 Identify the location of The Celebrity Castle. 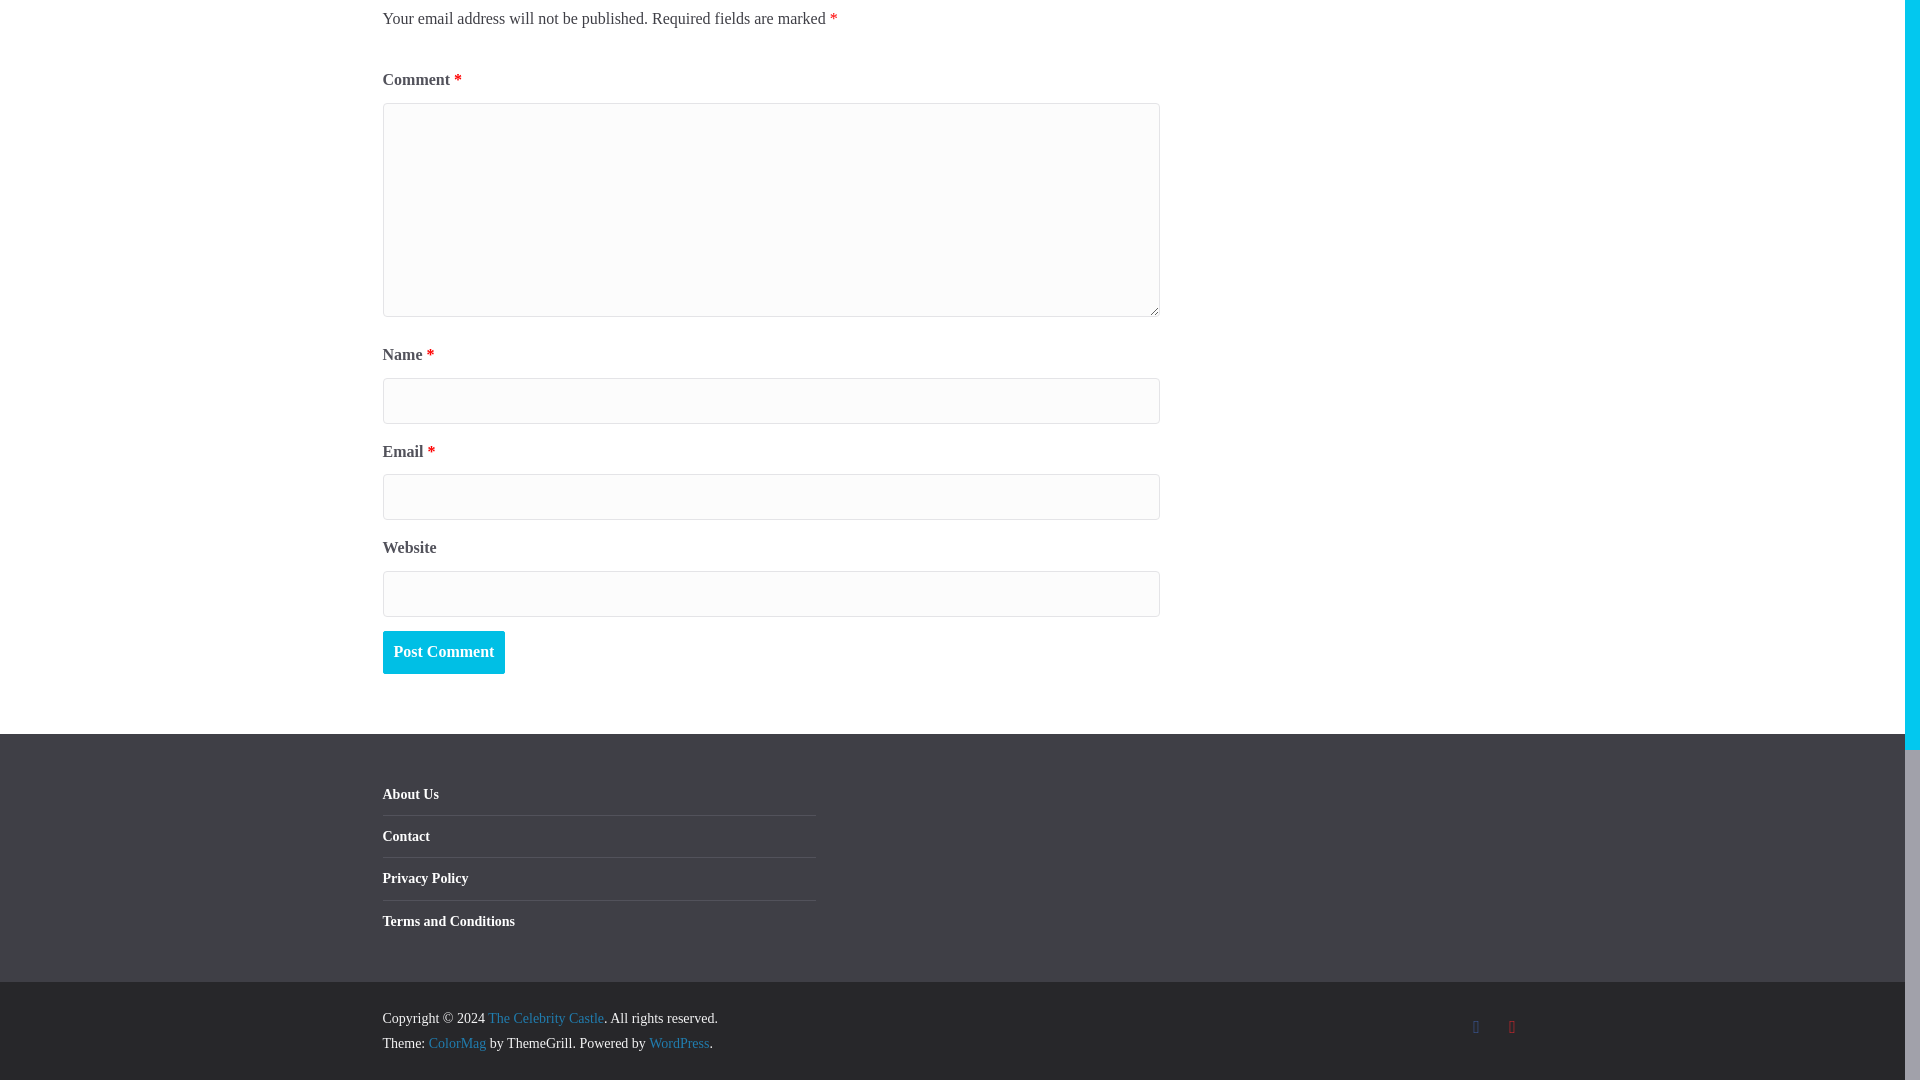
(546, 1018).